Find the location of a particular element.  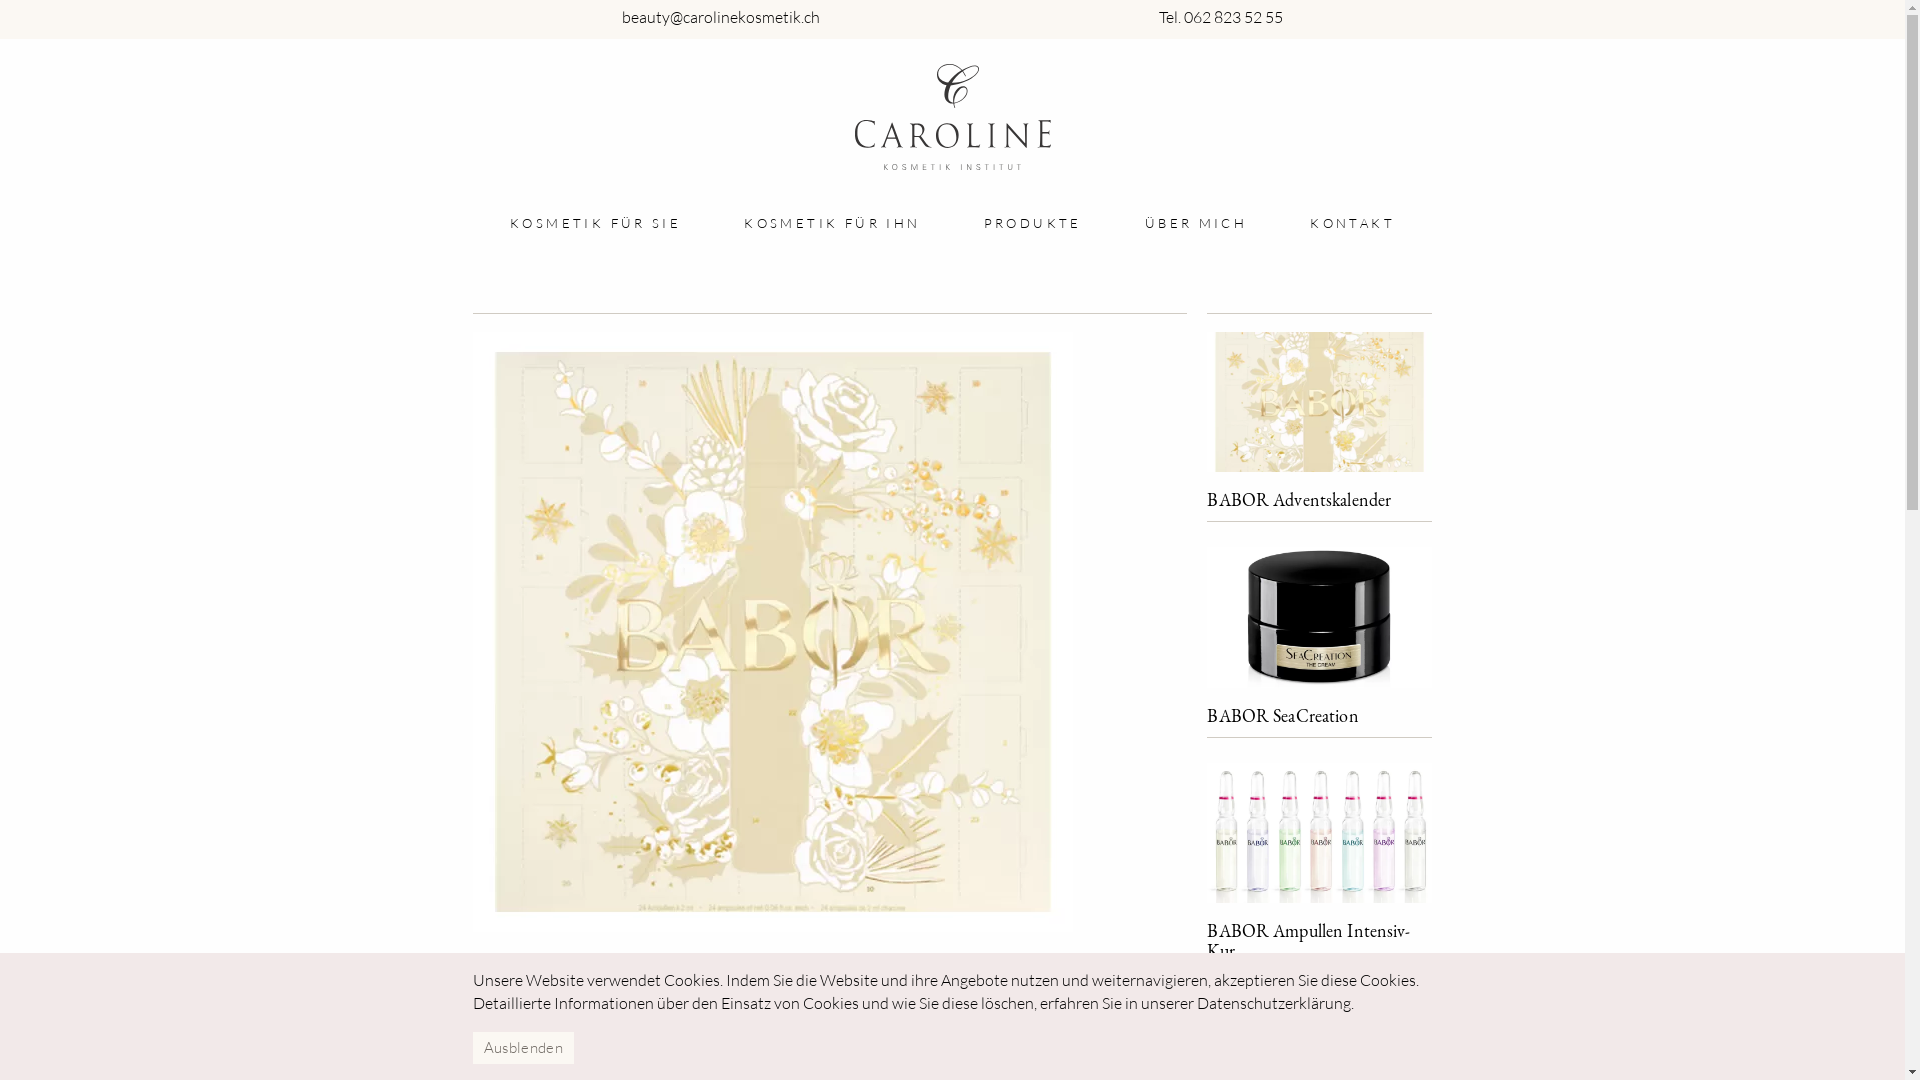

beauty@carolinekosmetik.ch is located at coordinates (721, 18).